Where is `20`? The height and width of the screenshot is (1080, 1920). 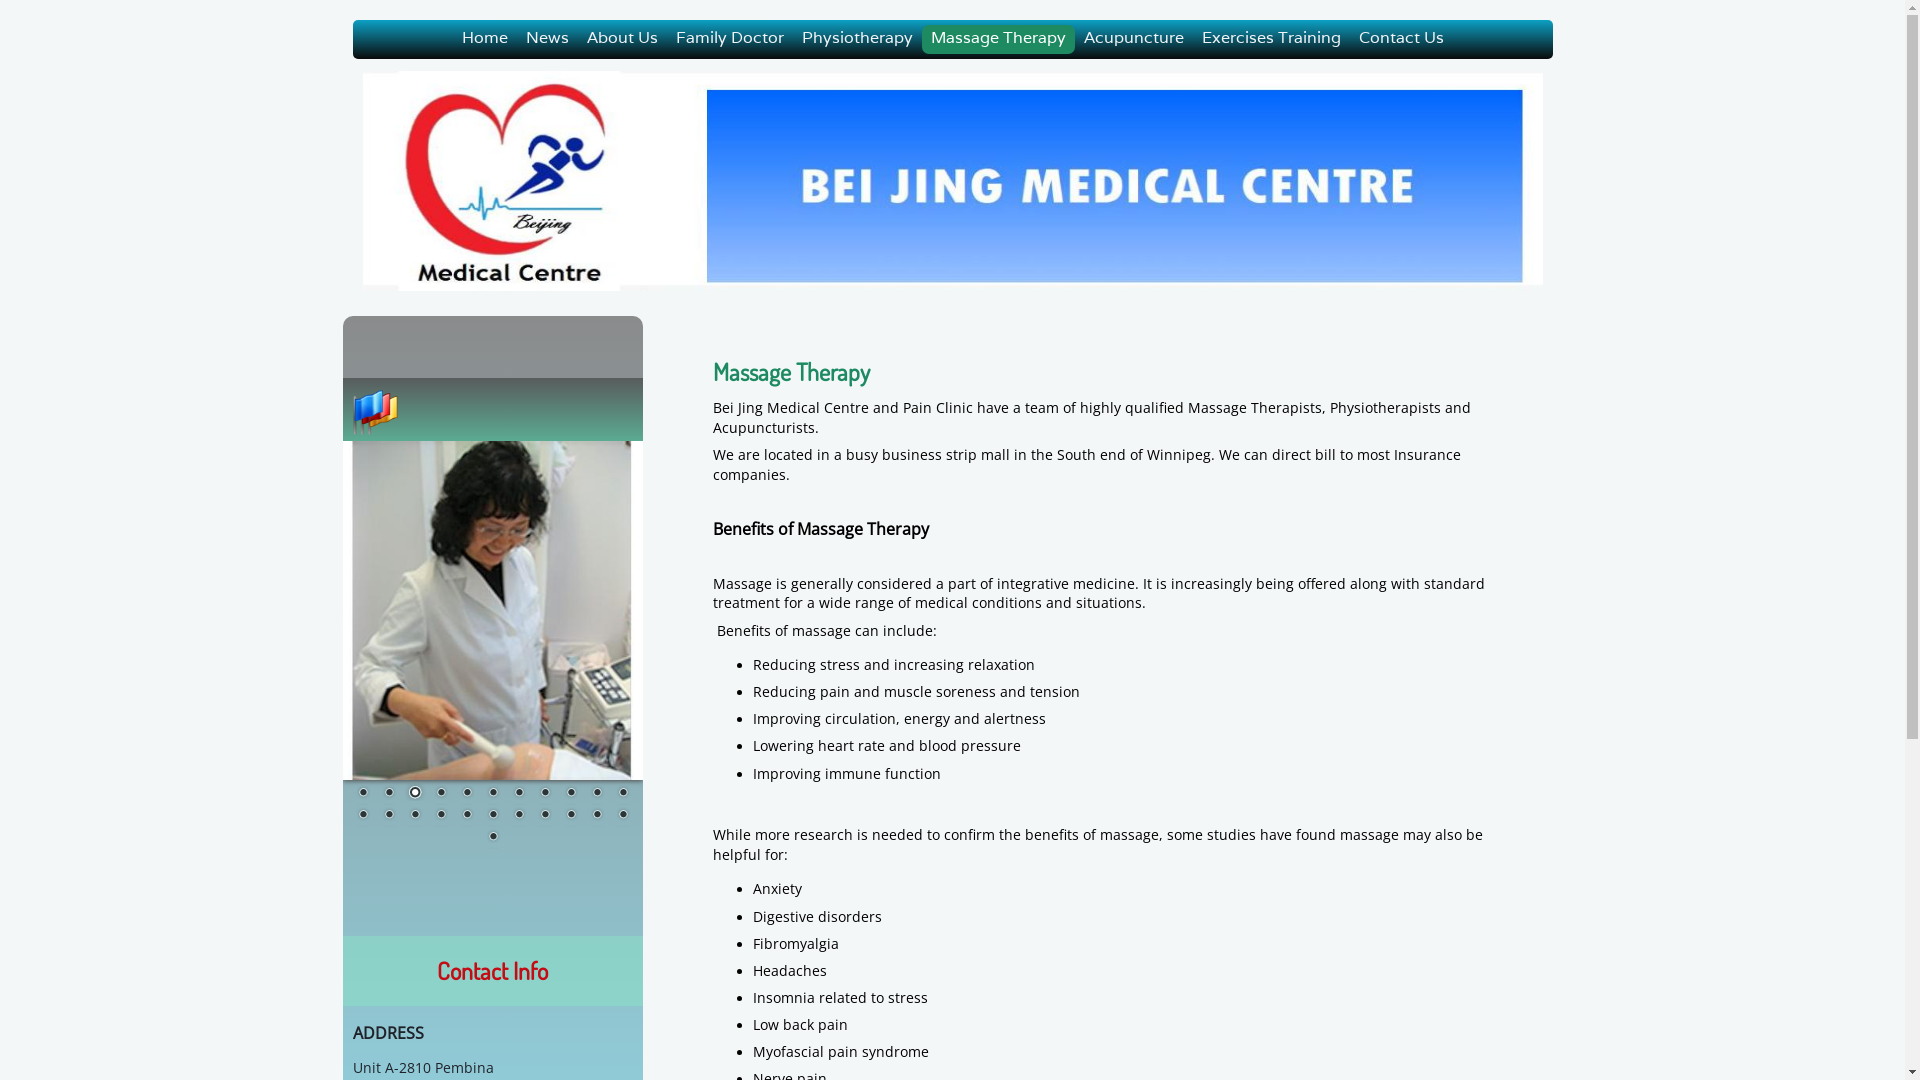
20 is located at coordinates (571, 816).